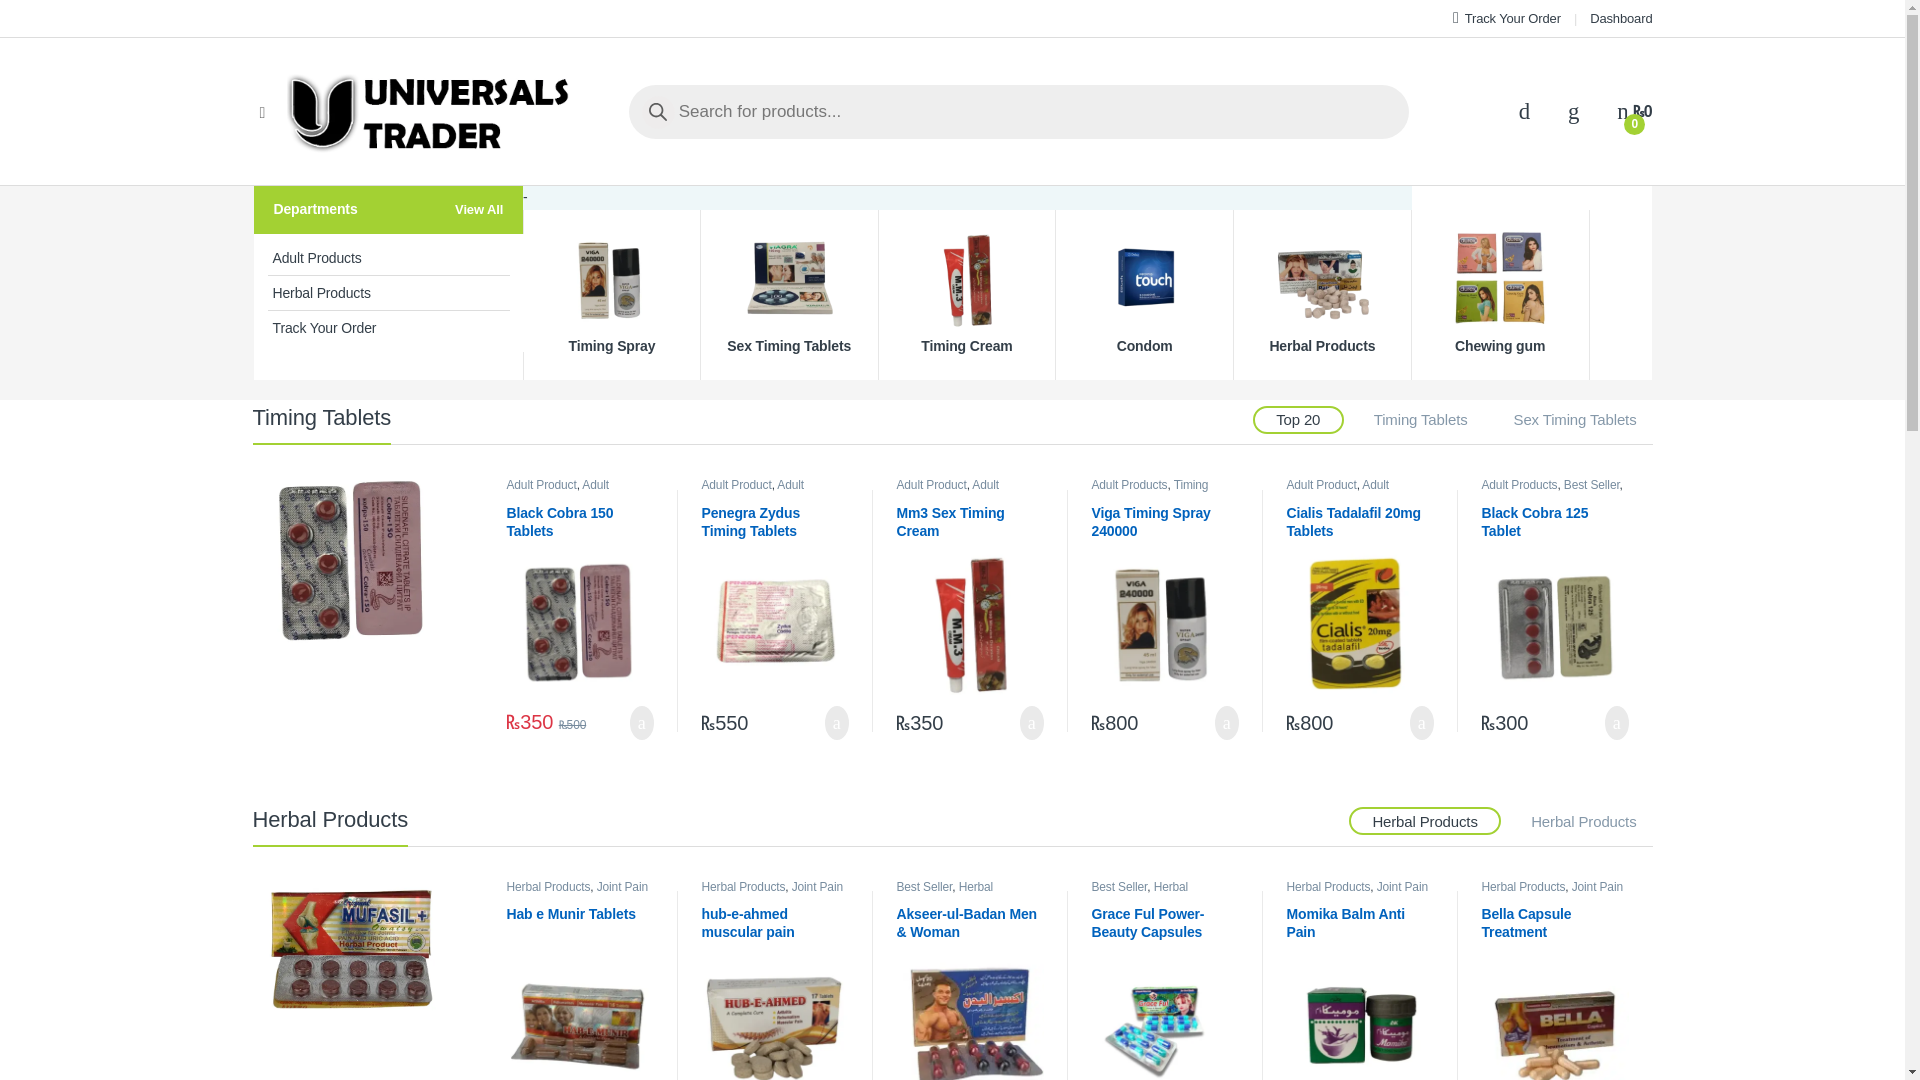 This screenshot has height=1080, width=1920. What do you see at coordinates (1144, 294) in the screenshot?
I see `Condom` at bounding box center [1144, 294].